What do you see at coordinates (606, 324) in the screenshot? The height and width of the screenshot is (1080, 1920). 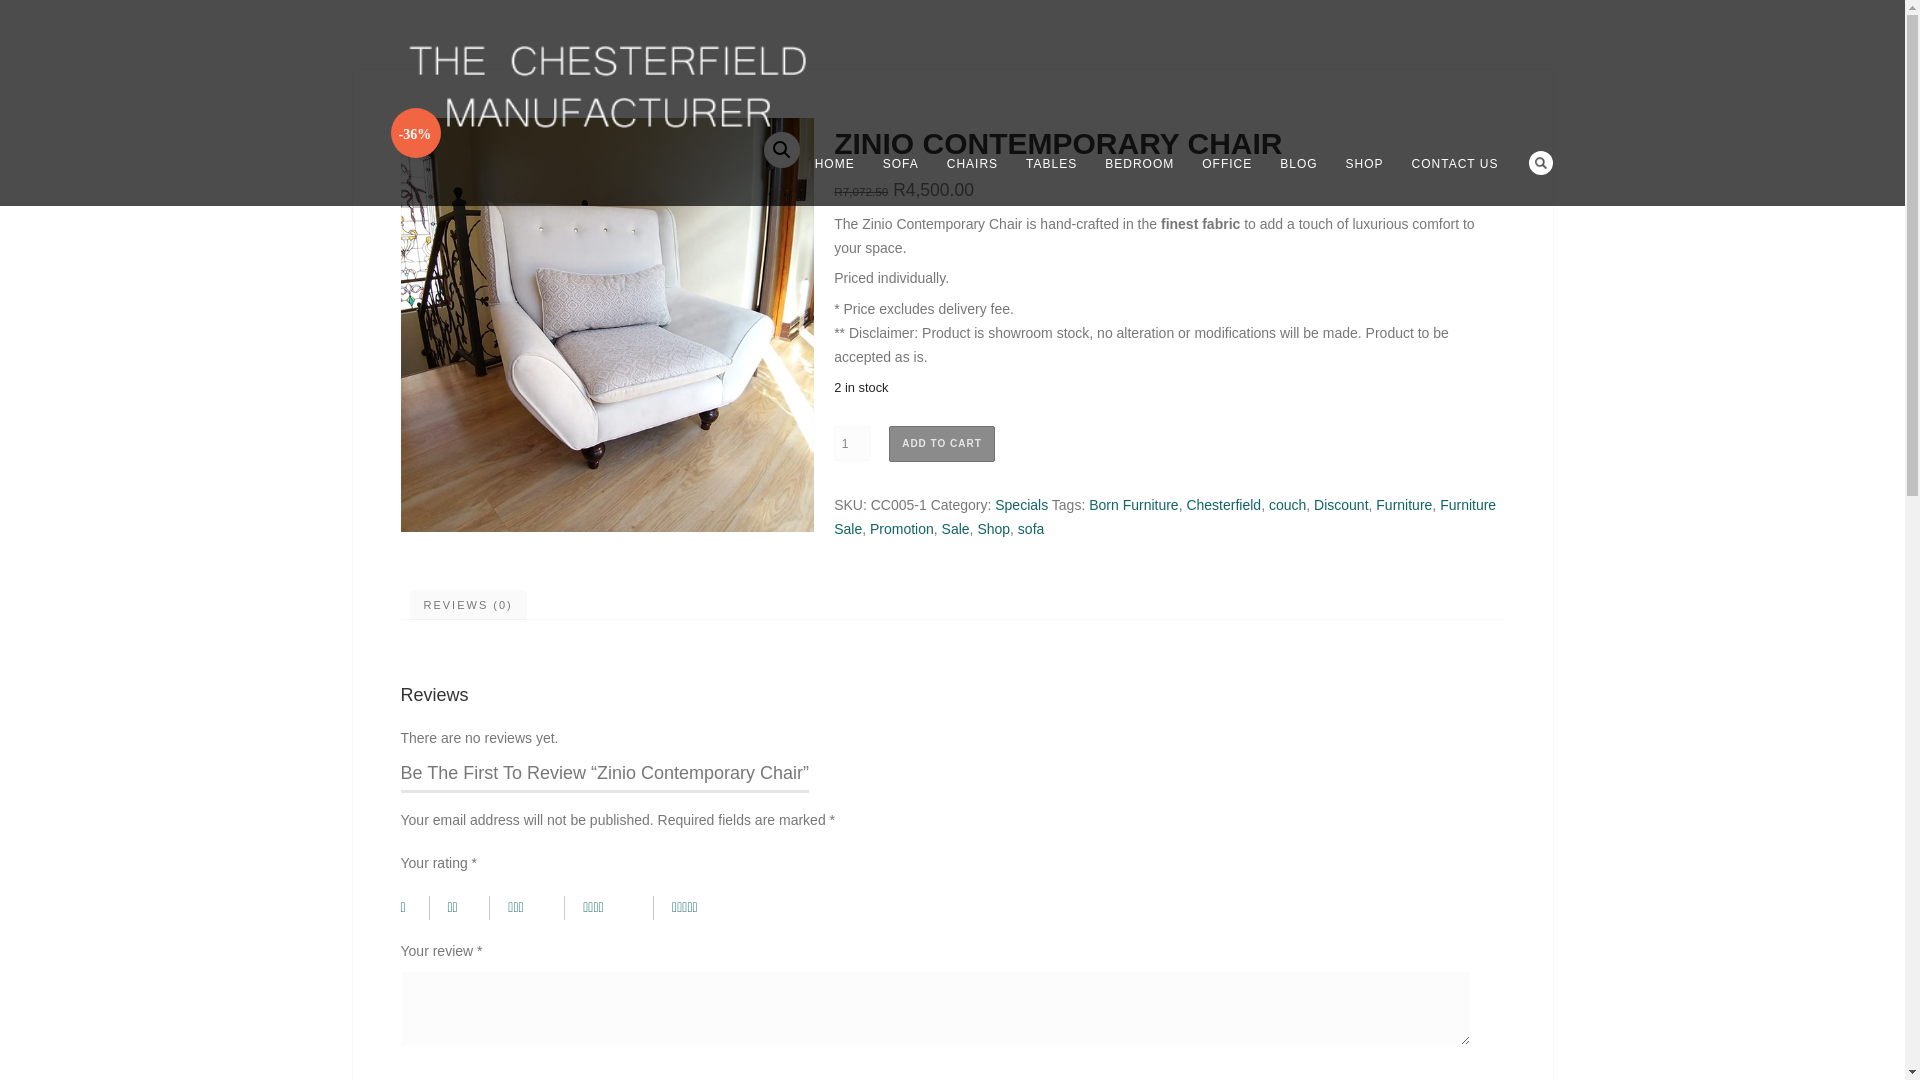 I see `white-zinio` at bounding box center [606, 324].